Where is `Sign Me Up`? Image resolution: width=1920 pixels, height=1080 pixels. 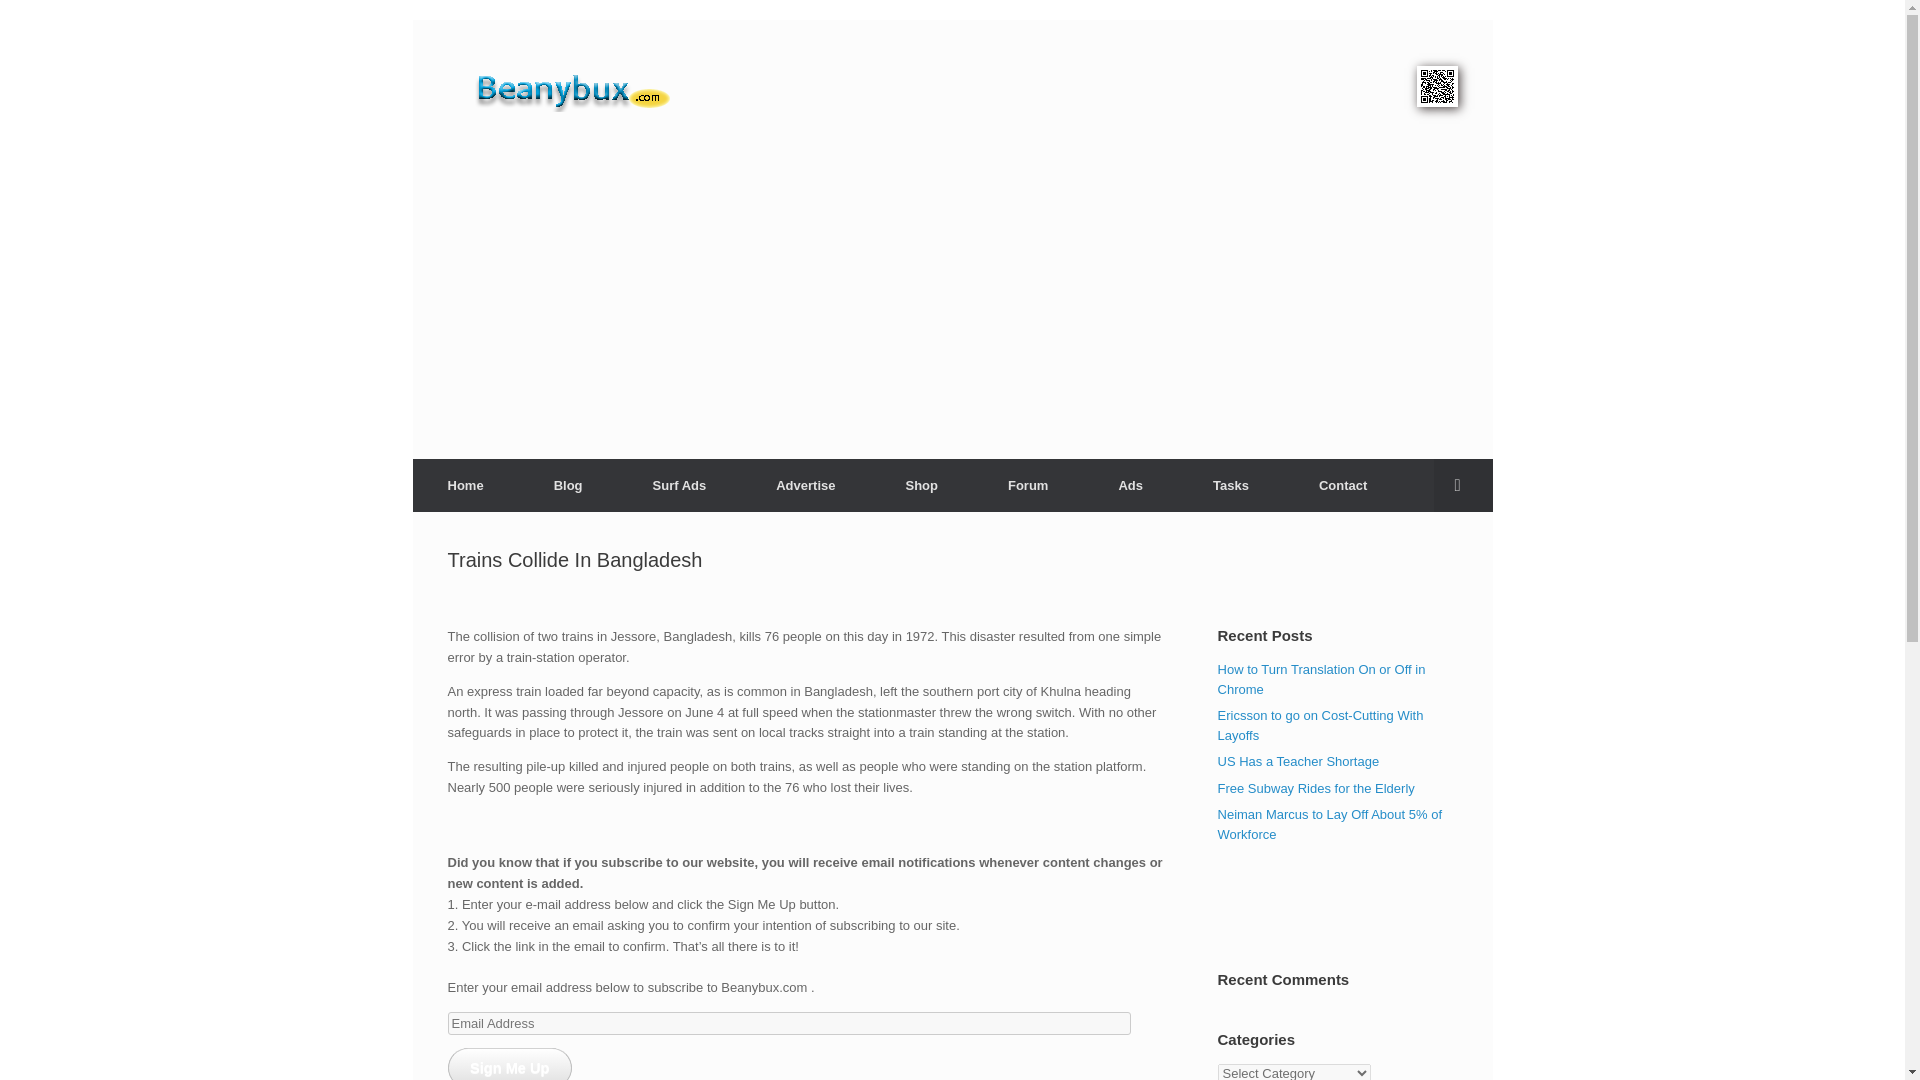 Sign Me Up is located at coordinates (510, 1064).